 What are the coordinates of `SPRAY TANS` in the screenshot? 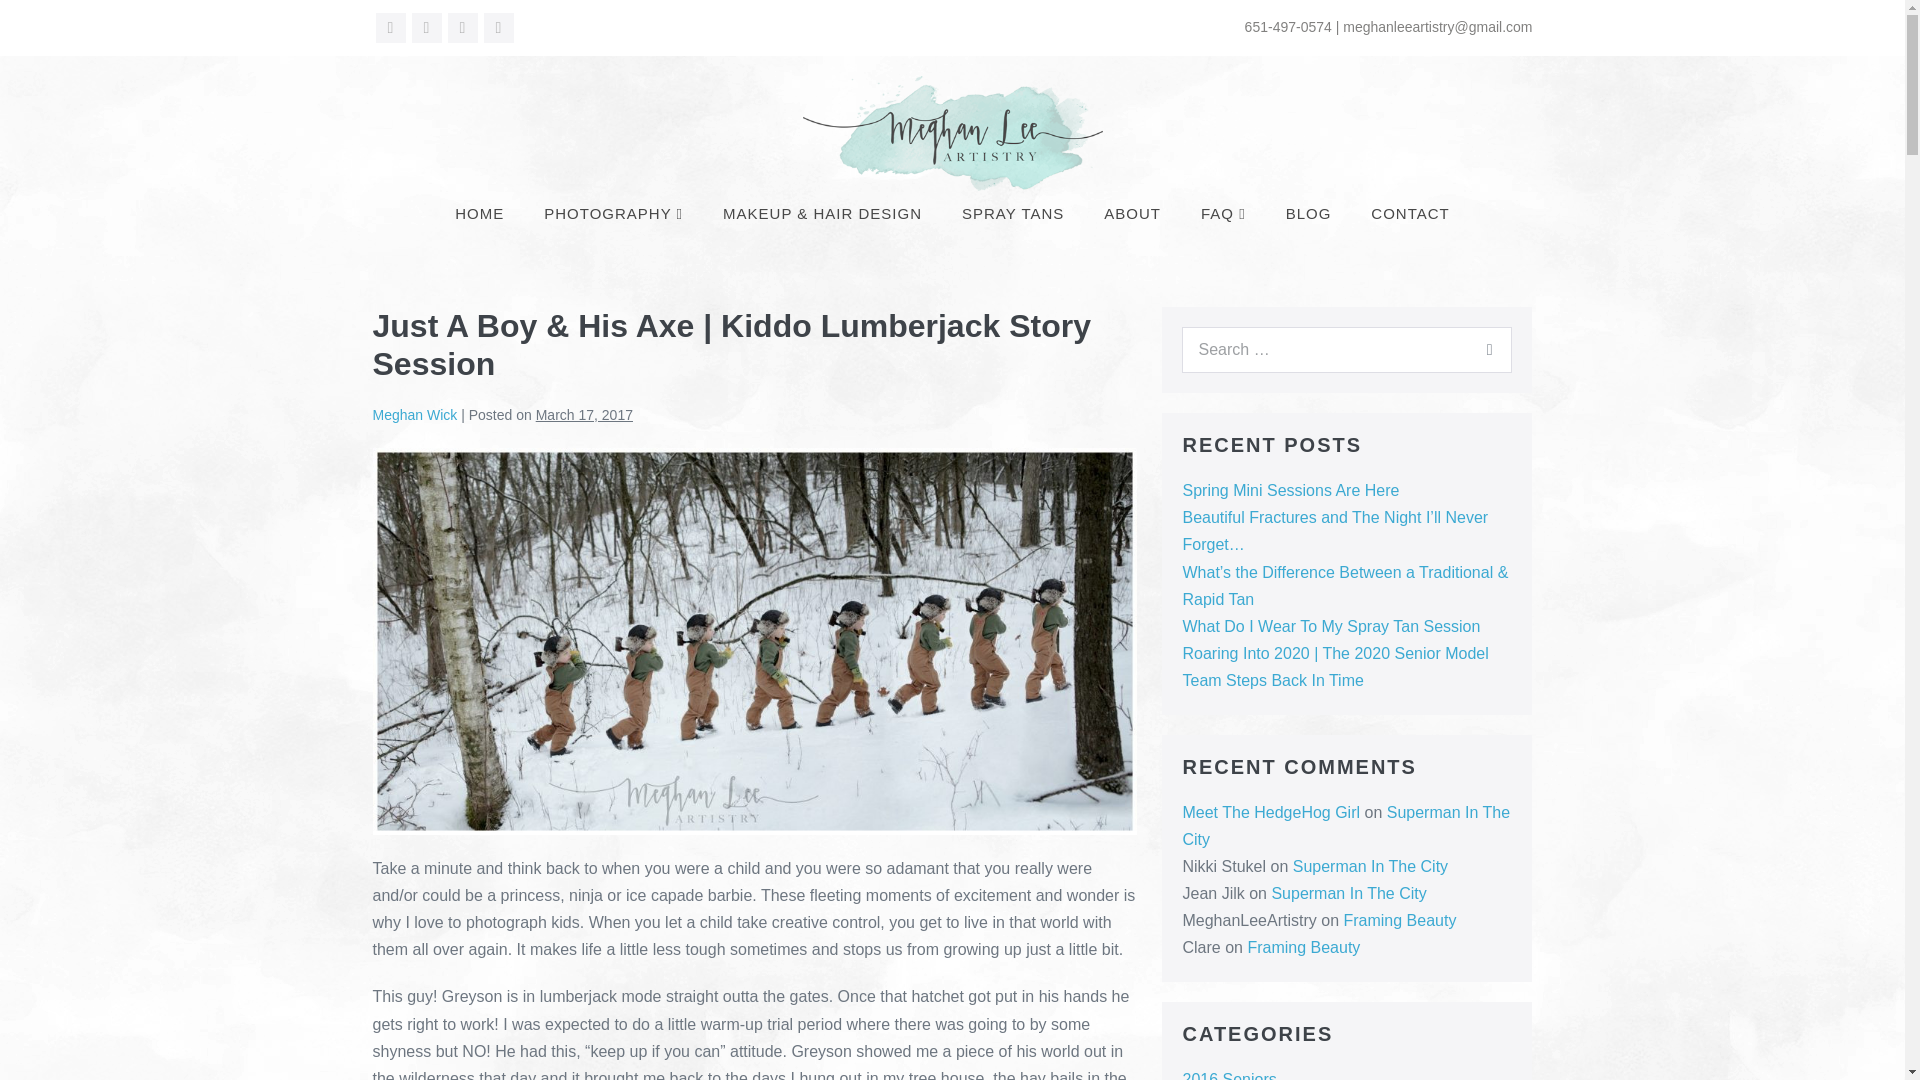 It's located at (1013, 214).